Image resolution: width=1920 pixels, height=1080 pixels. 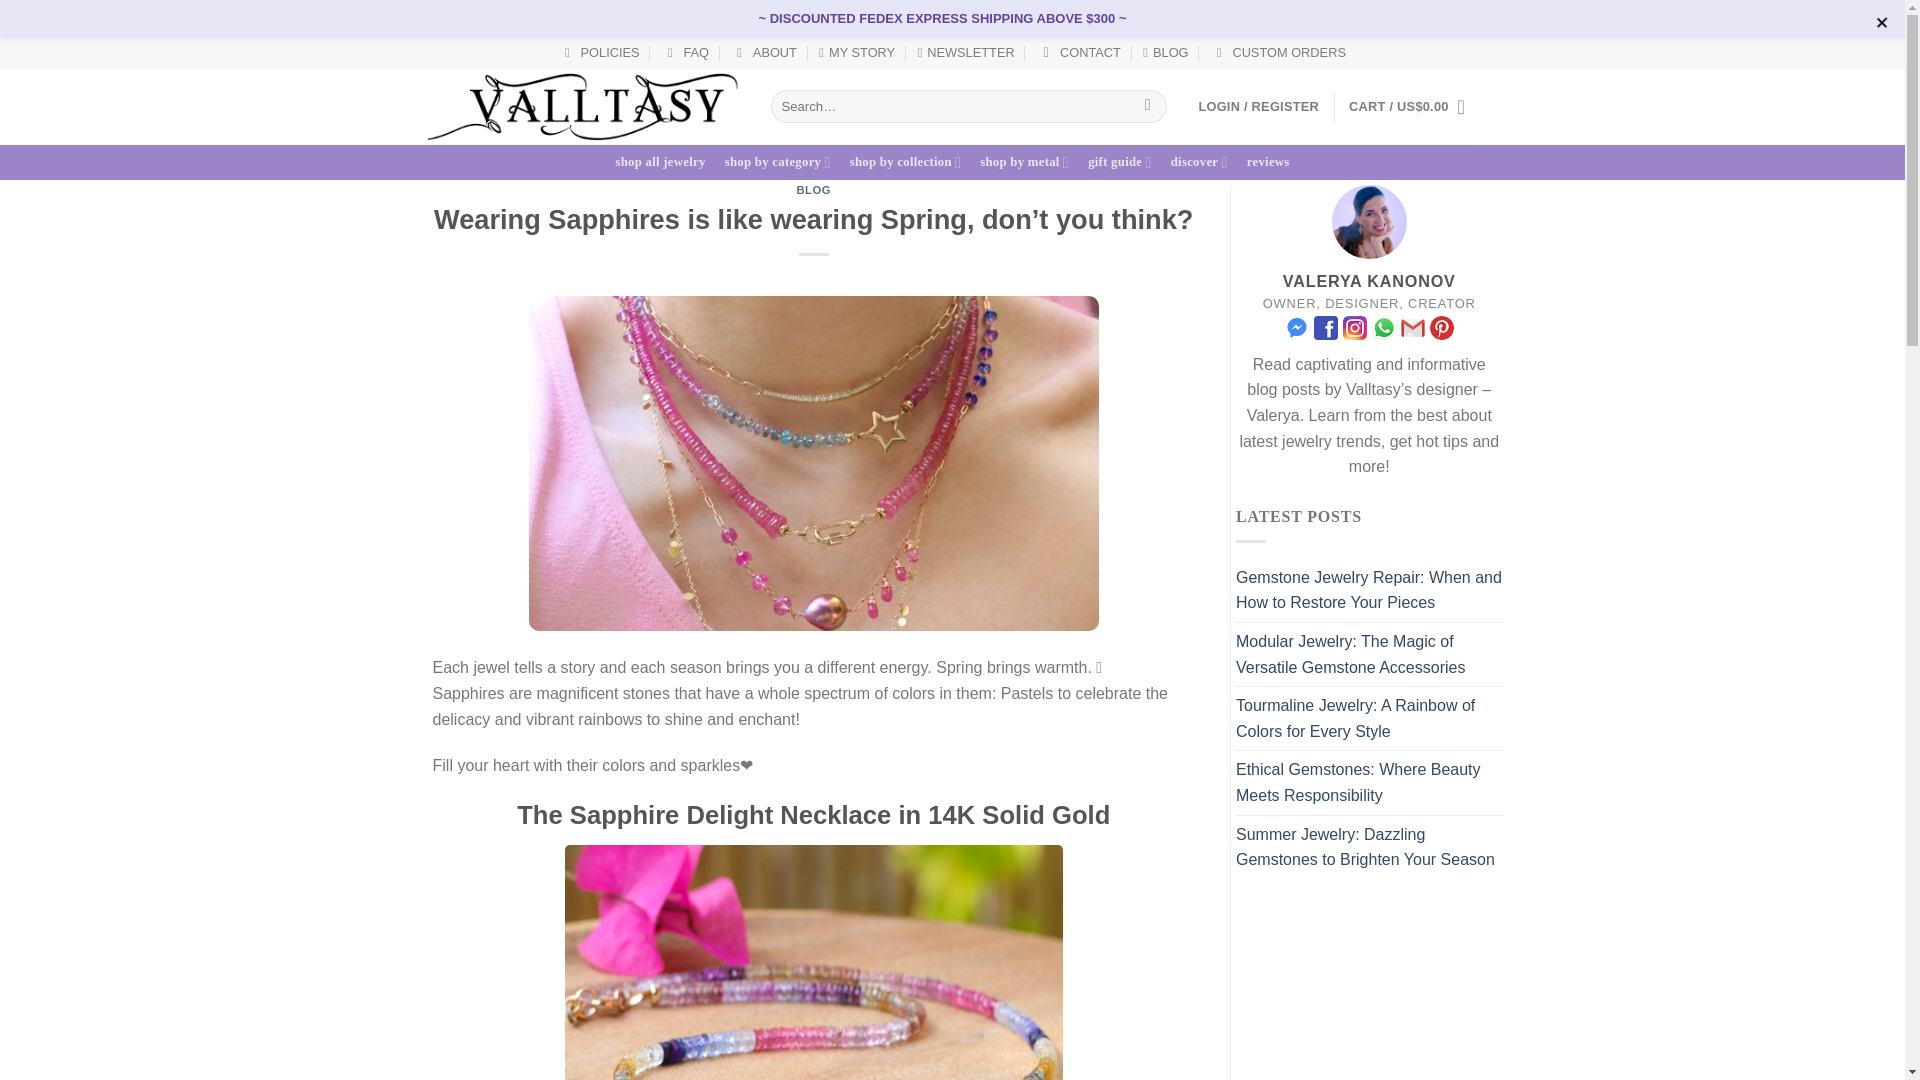 What do you see at coordinates (1078, 52) in the screenshot?
I see `Contact Valerya` at bounding box center [1078, 52].